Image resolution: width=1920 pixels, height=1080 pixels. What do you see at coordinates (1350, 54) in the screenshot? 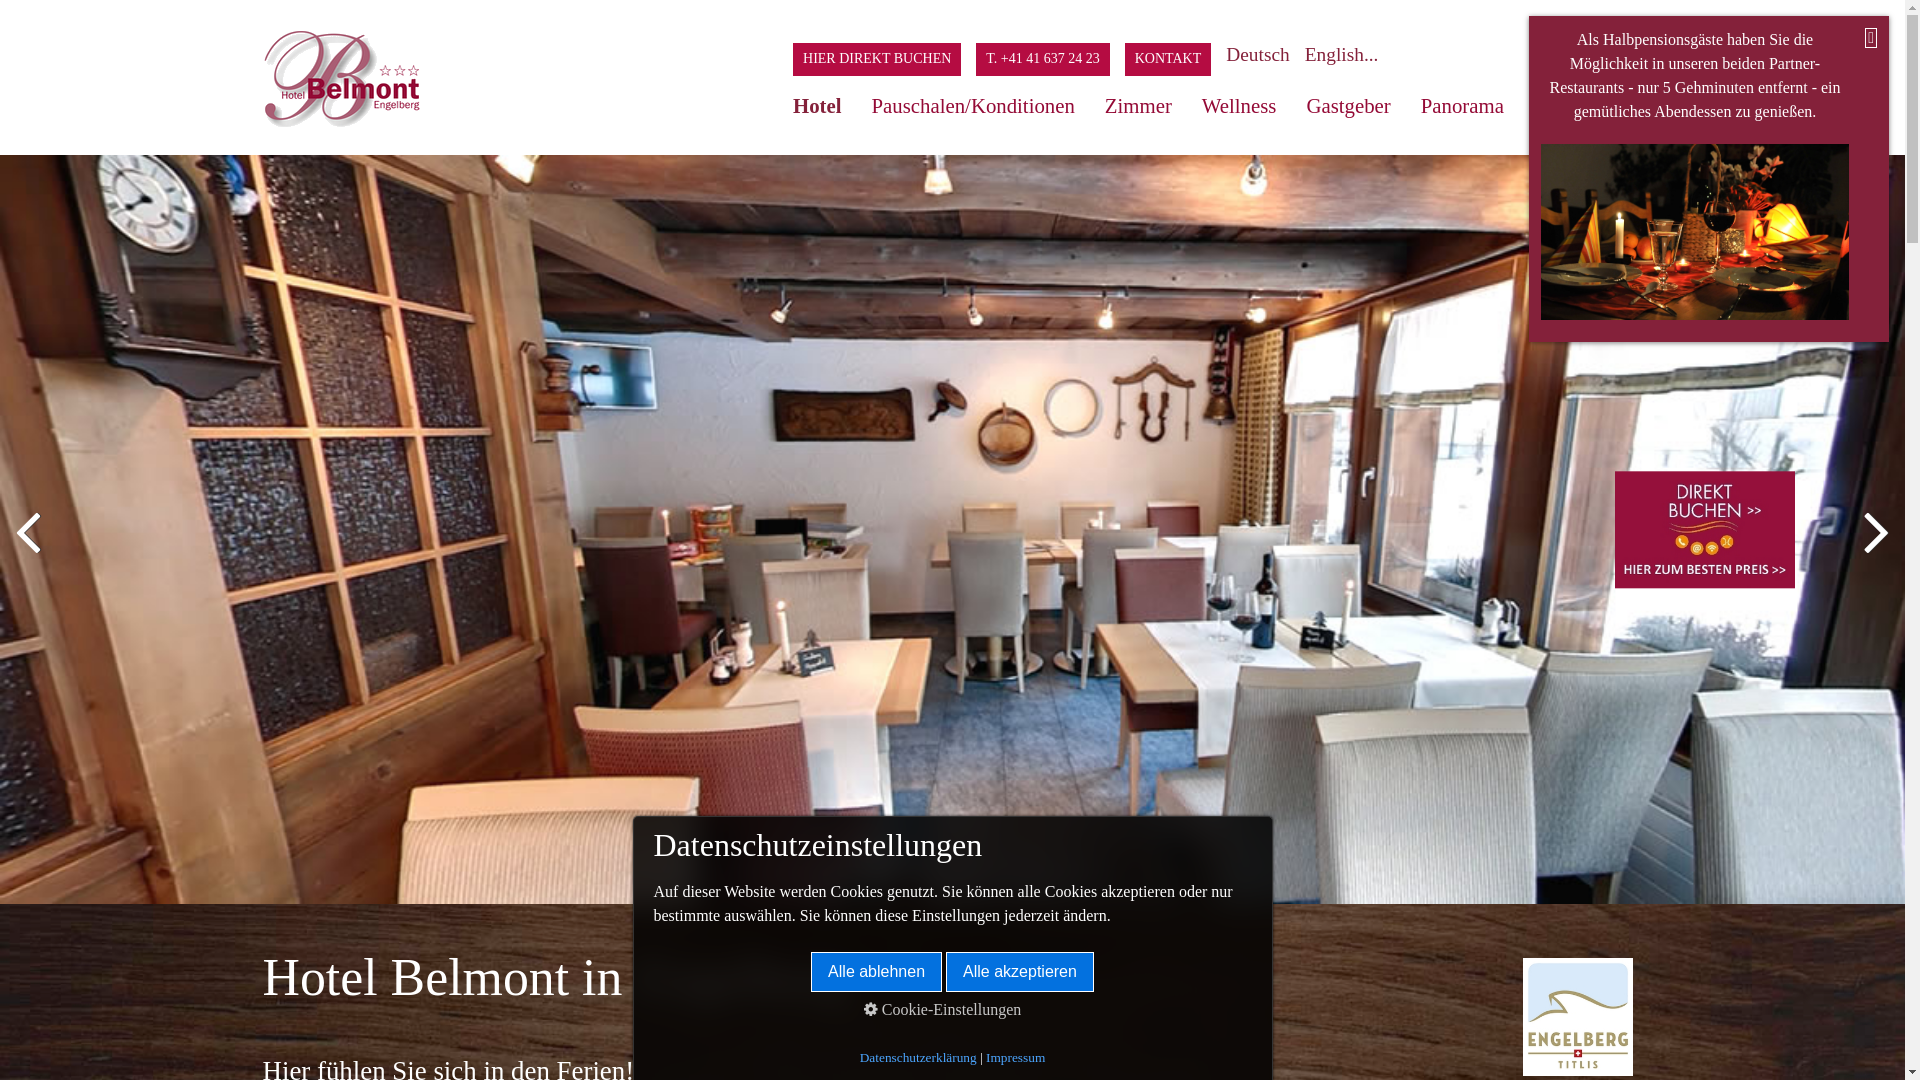
I see `English...` at bounding box center [1350, 54].